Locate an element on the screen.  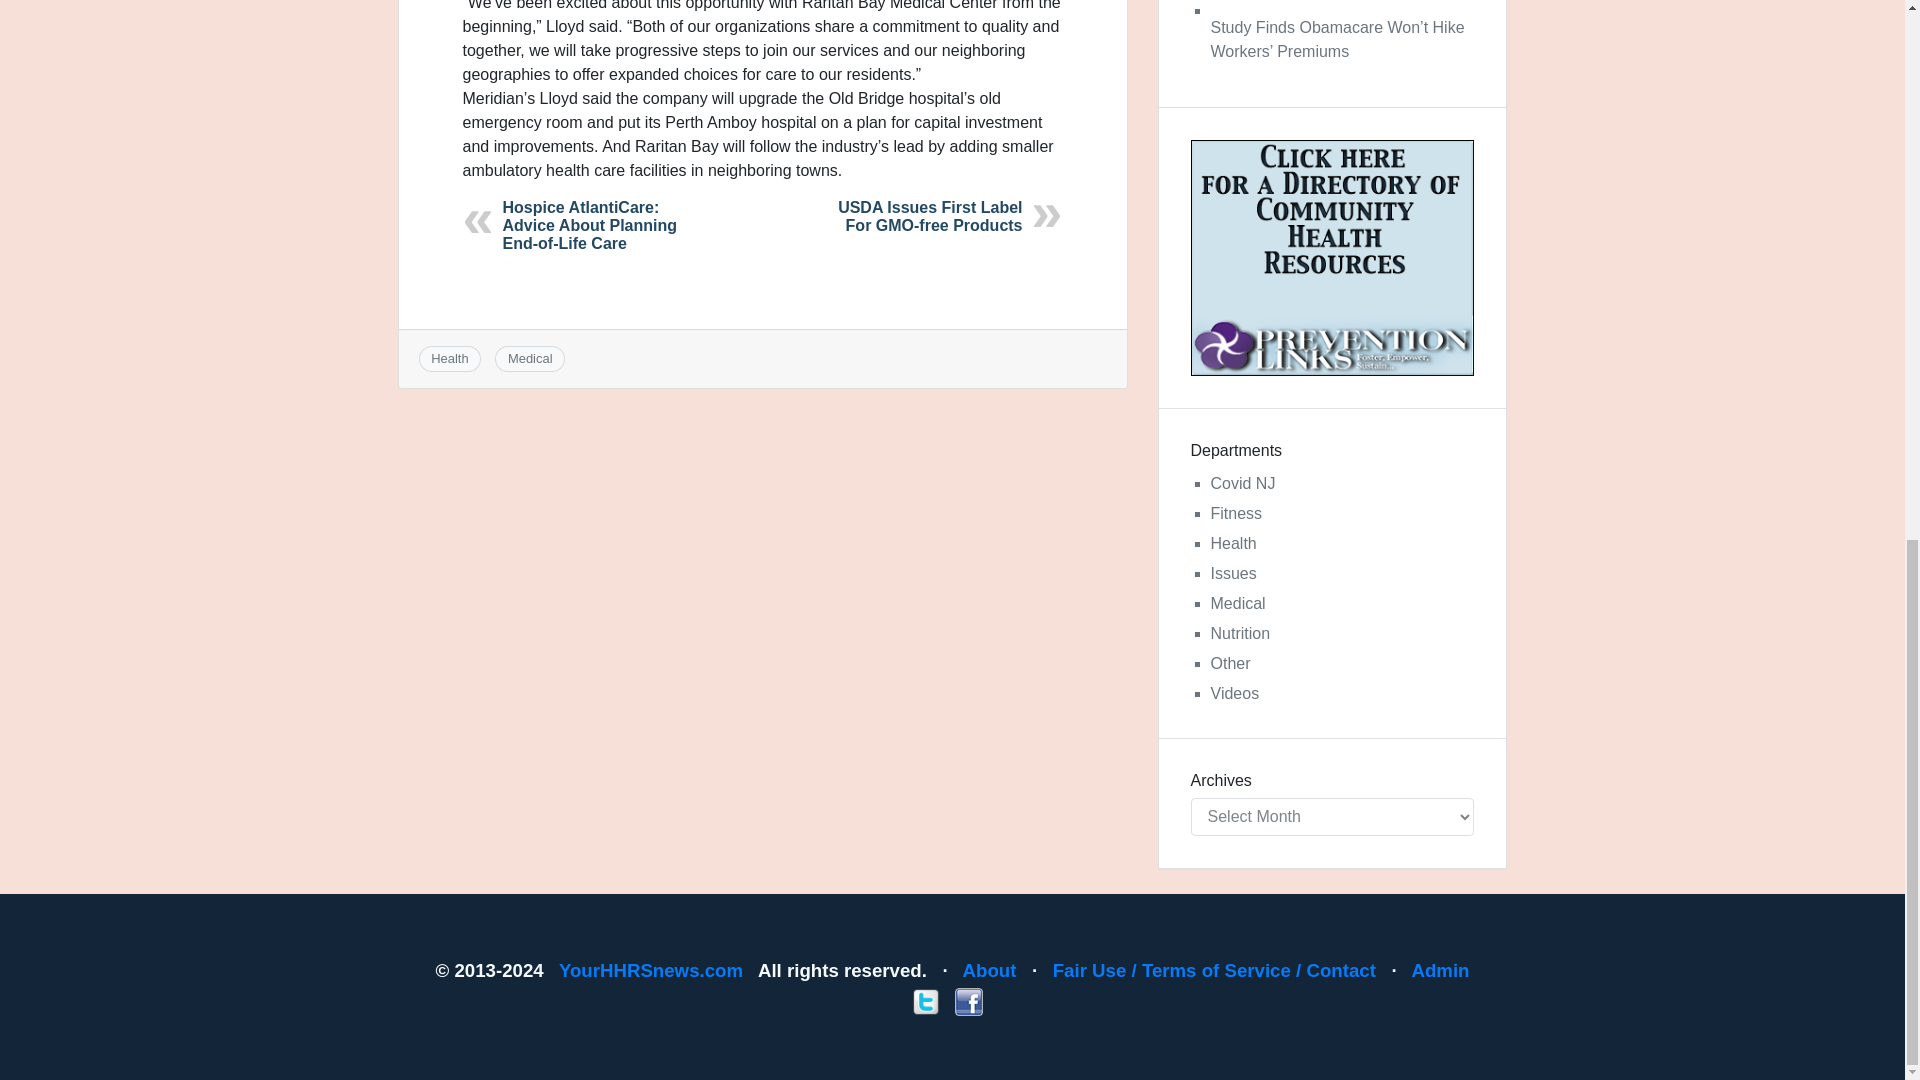
Videos is located at coordinates (1234, 693).